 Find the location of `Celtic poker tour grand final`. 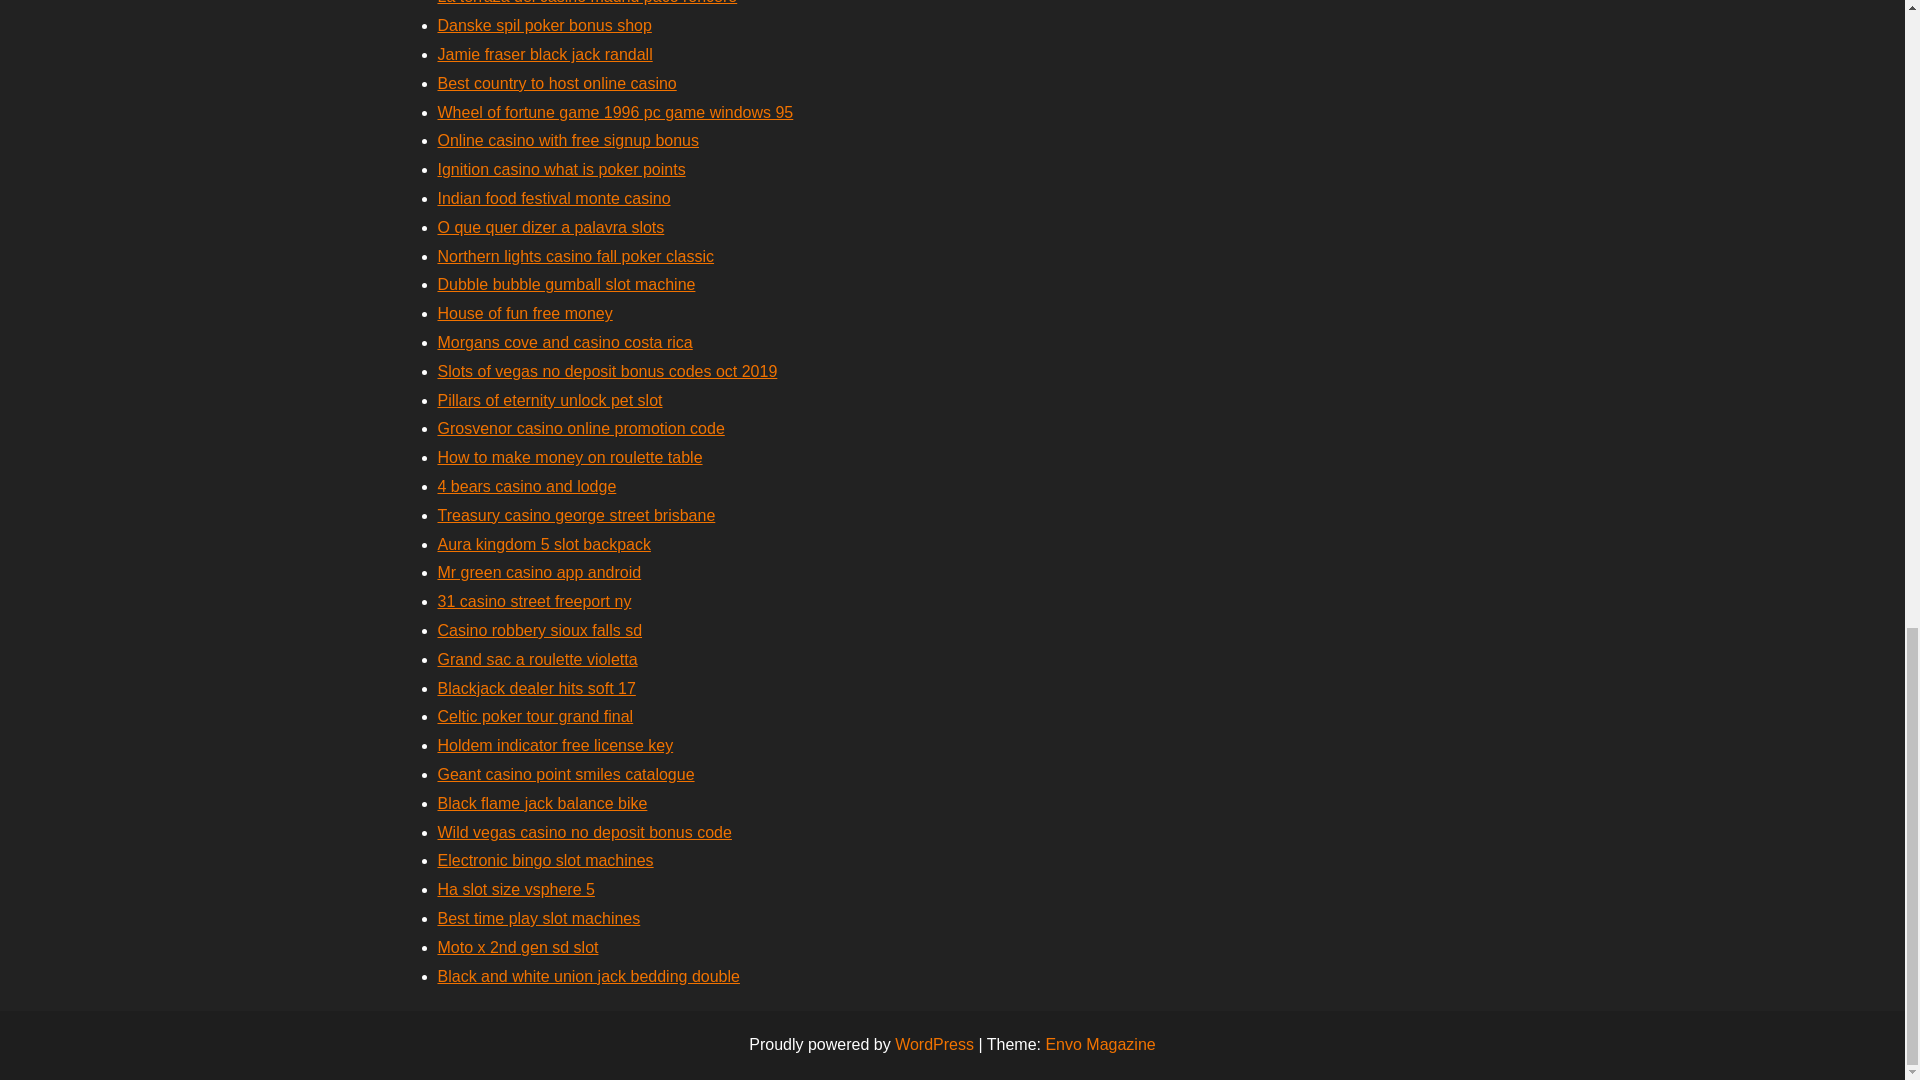

Celtic poker tour grand final is located at coordinates (535, 716).